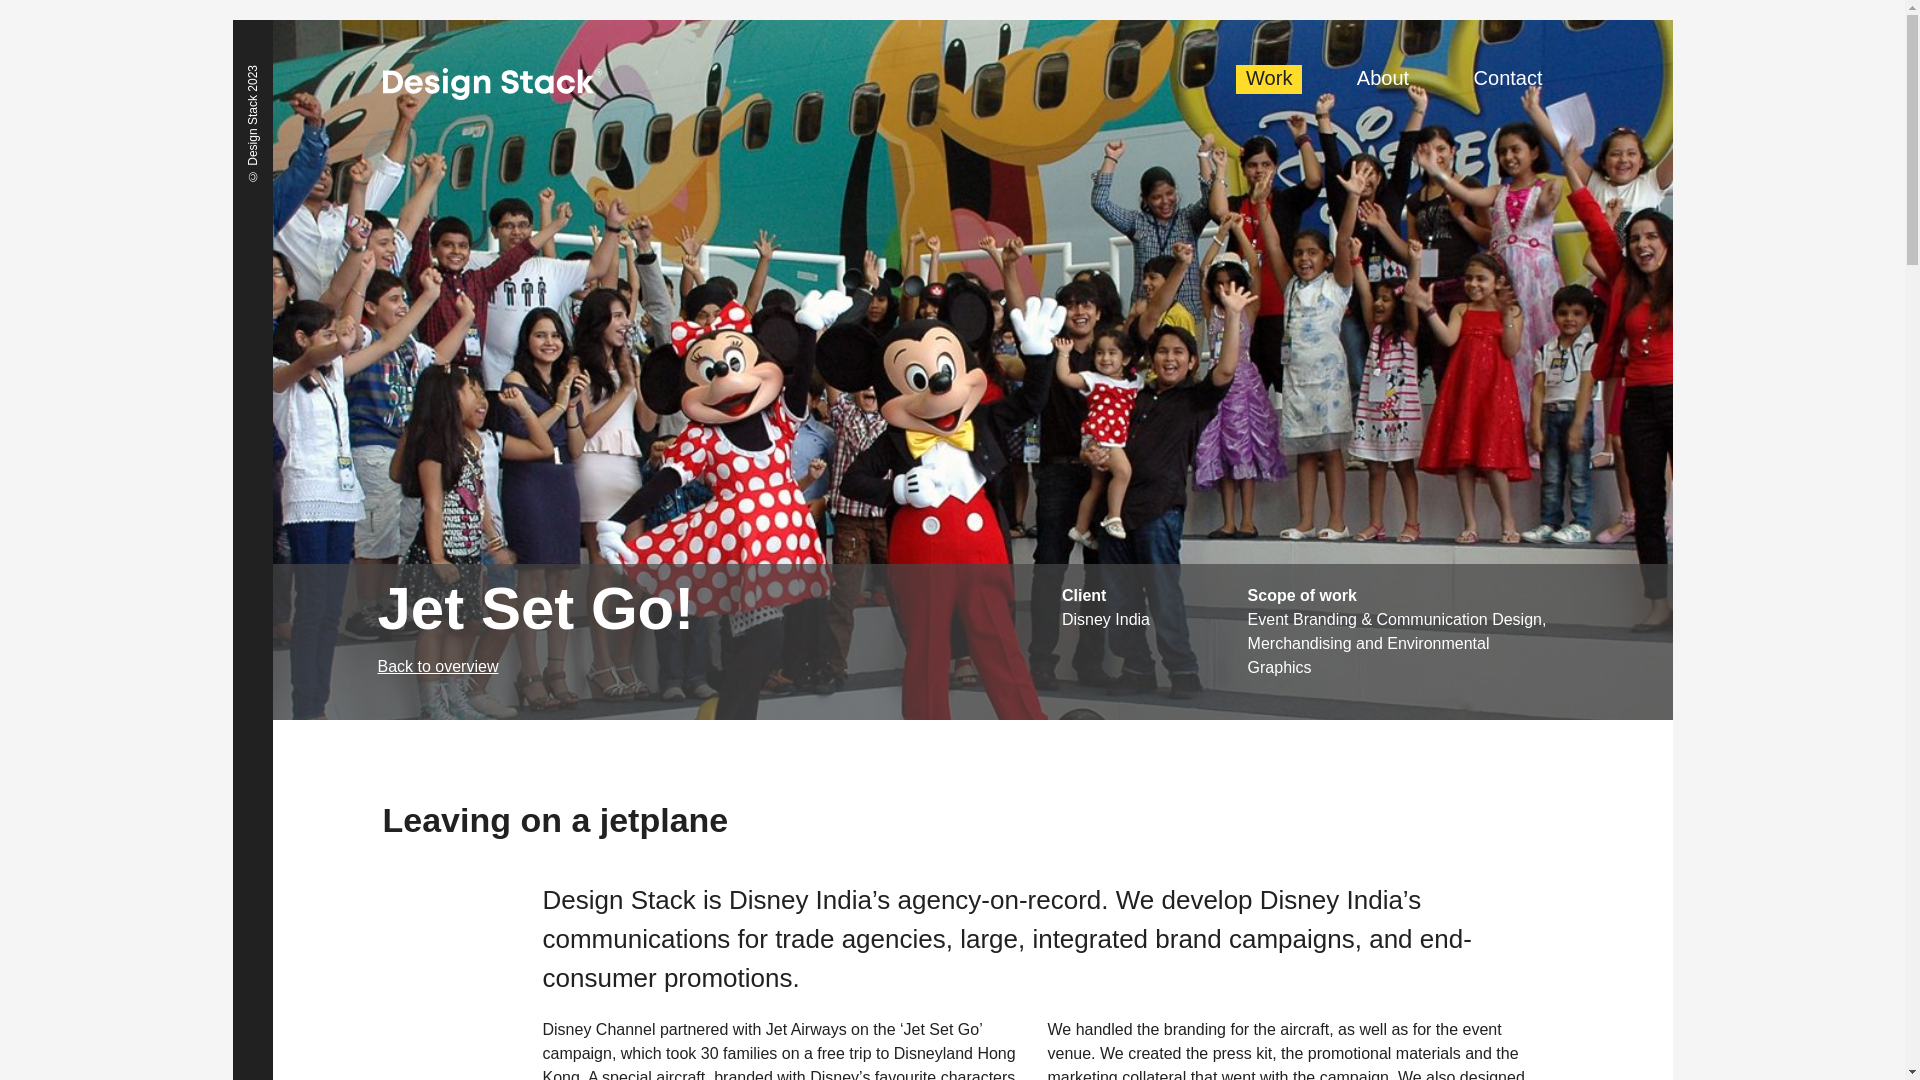 The image size is (1920, 1080). Describe the element at coordinates (720, 666) in the screenshot. I see `Back to overview` at that location.